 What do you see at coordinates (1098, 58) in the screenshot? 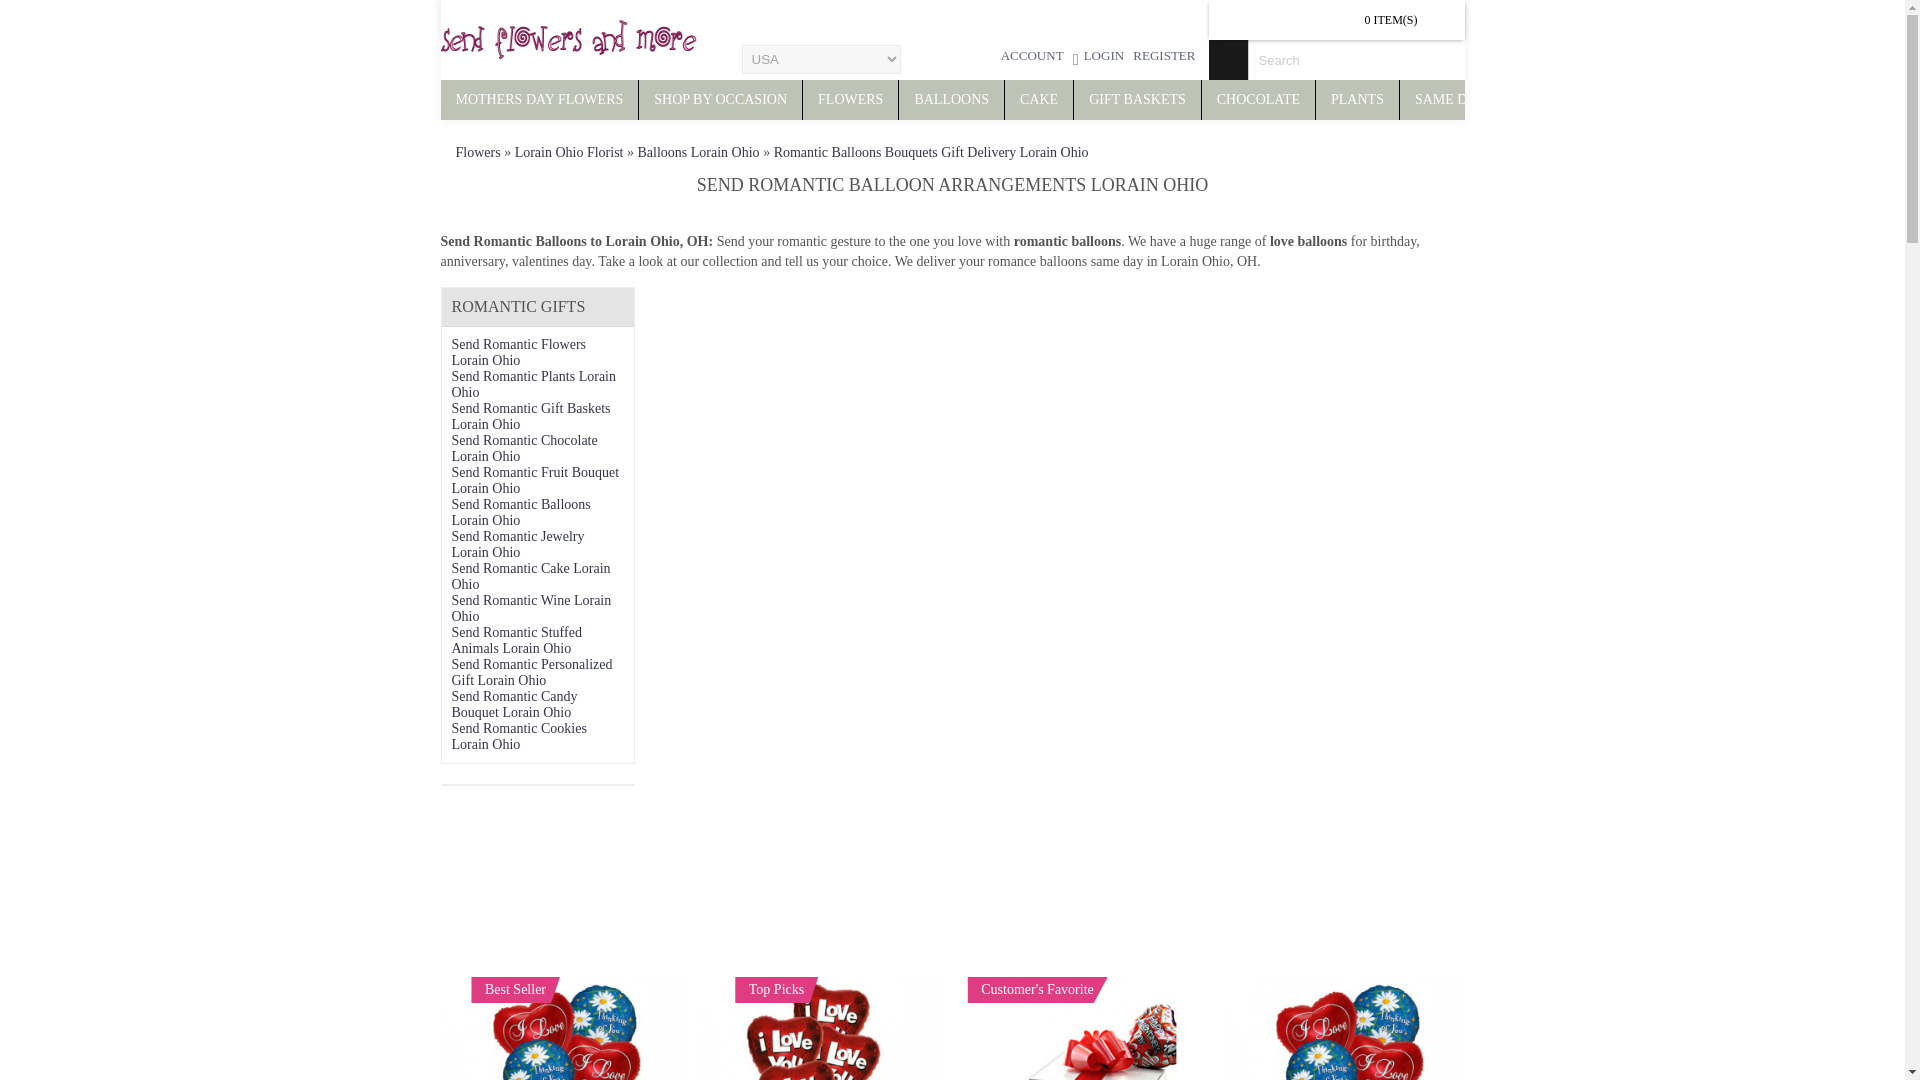
I see `LOGIN` at bounding box center [1098, 58].